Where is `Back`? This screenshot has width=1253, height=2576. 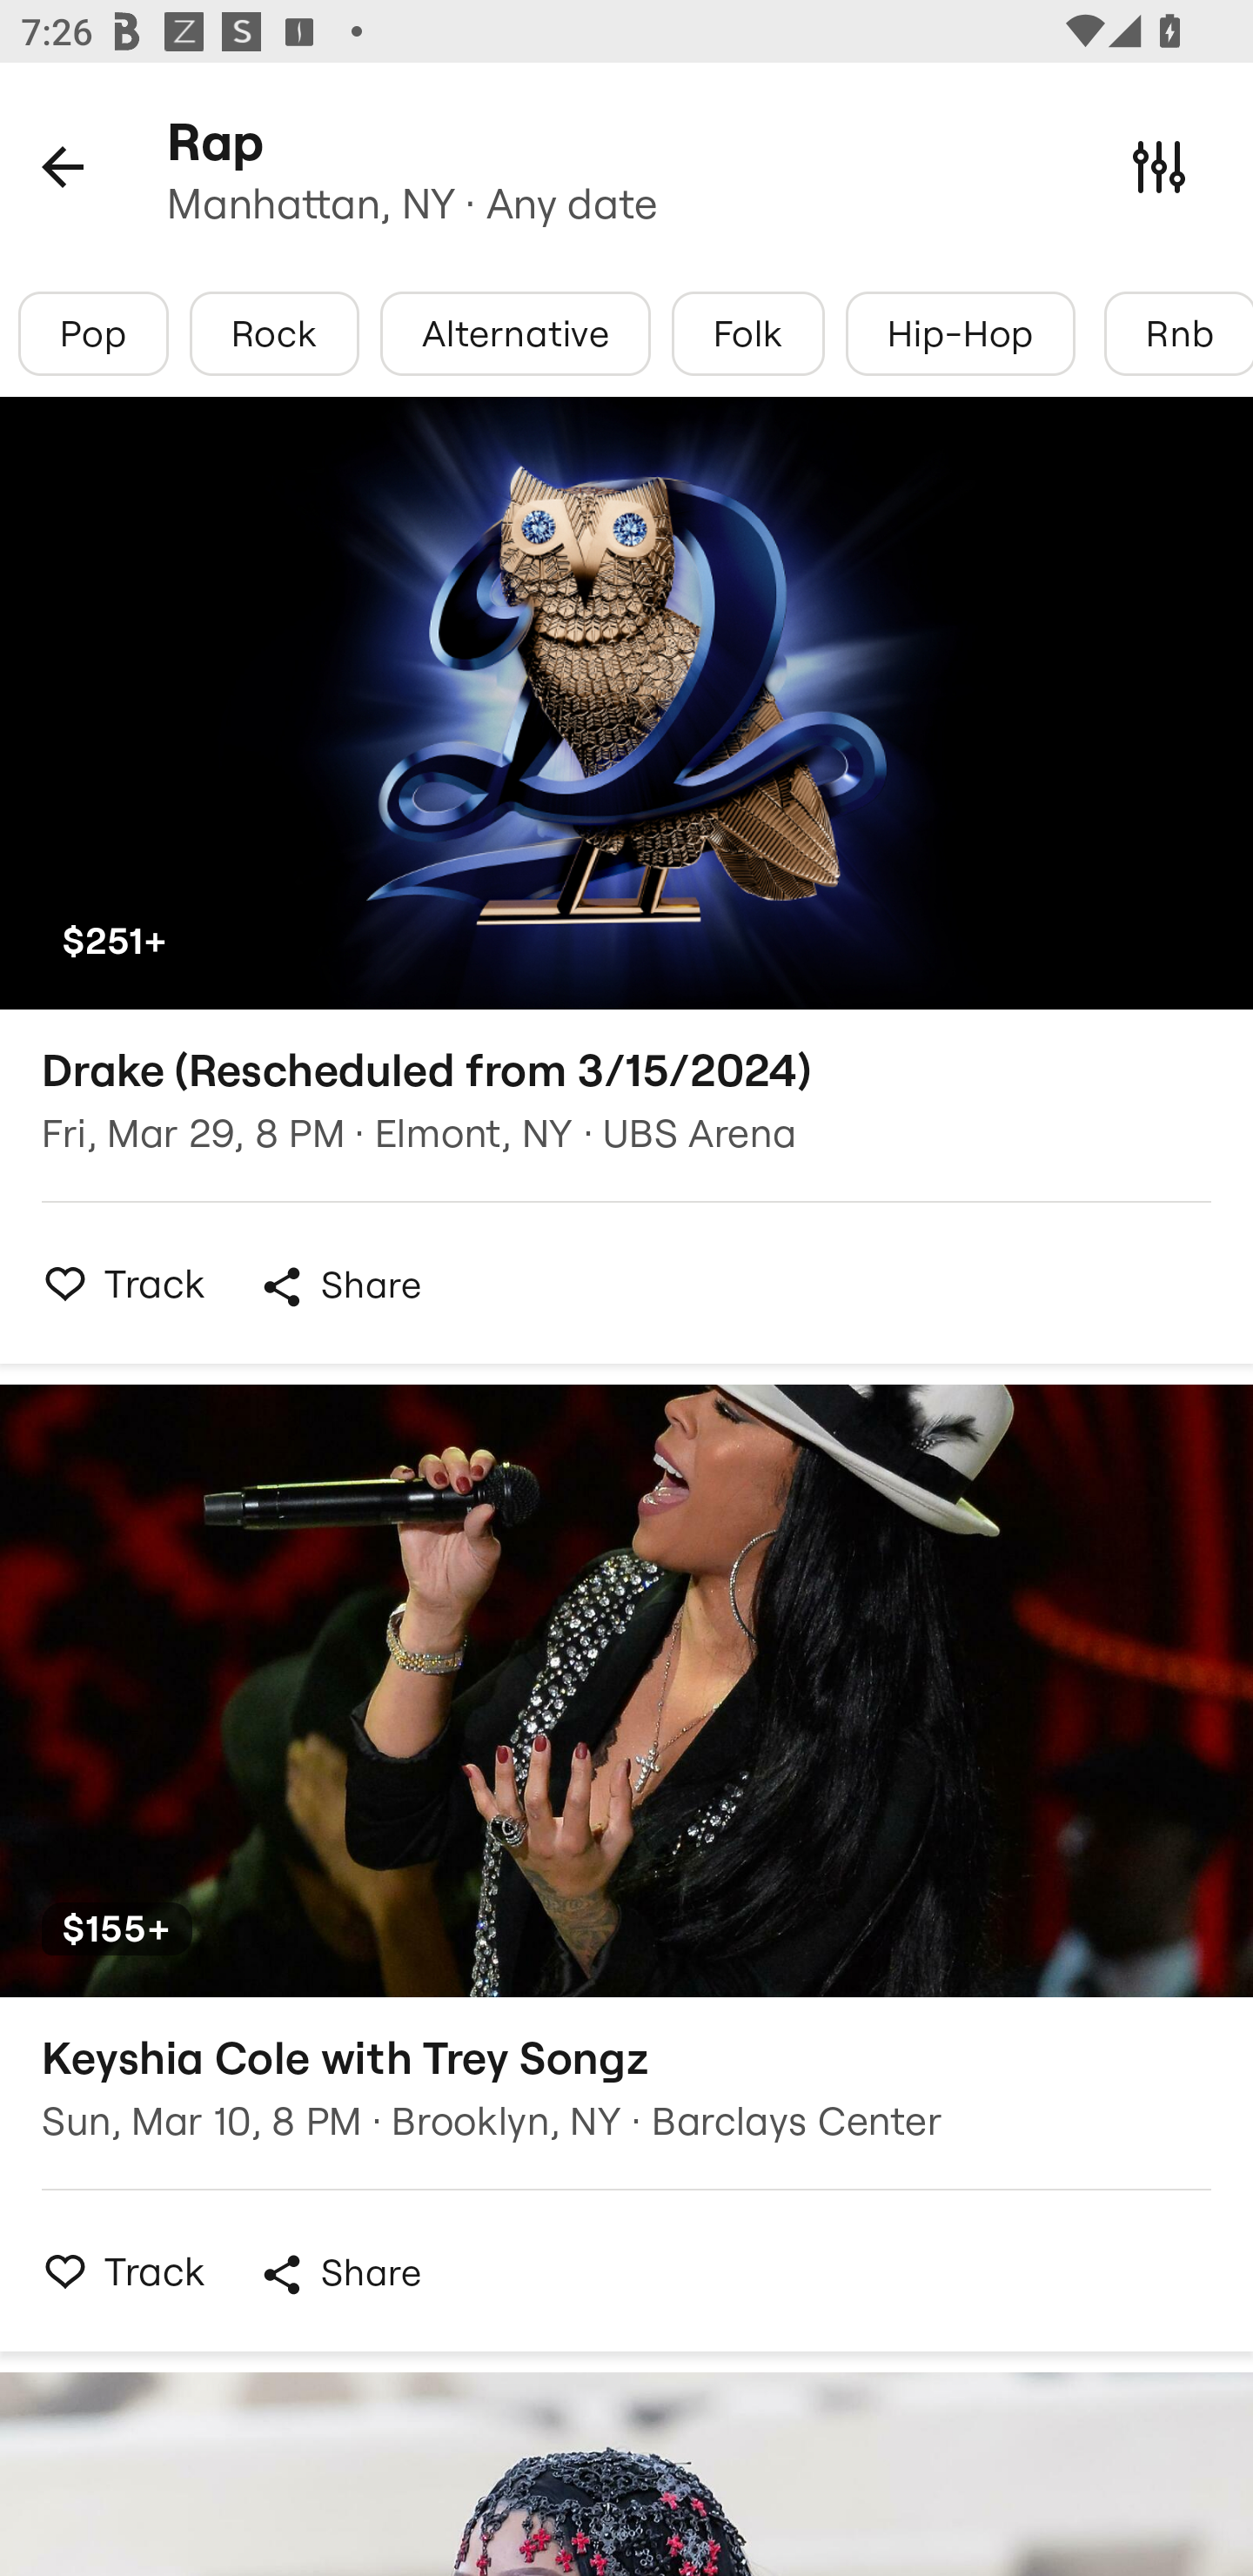
Back is located at coordinates (63, 165).